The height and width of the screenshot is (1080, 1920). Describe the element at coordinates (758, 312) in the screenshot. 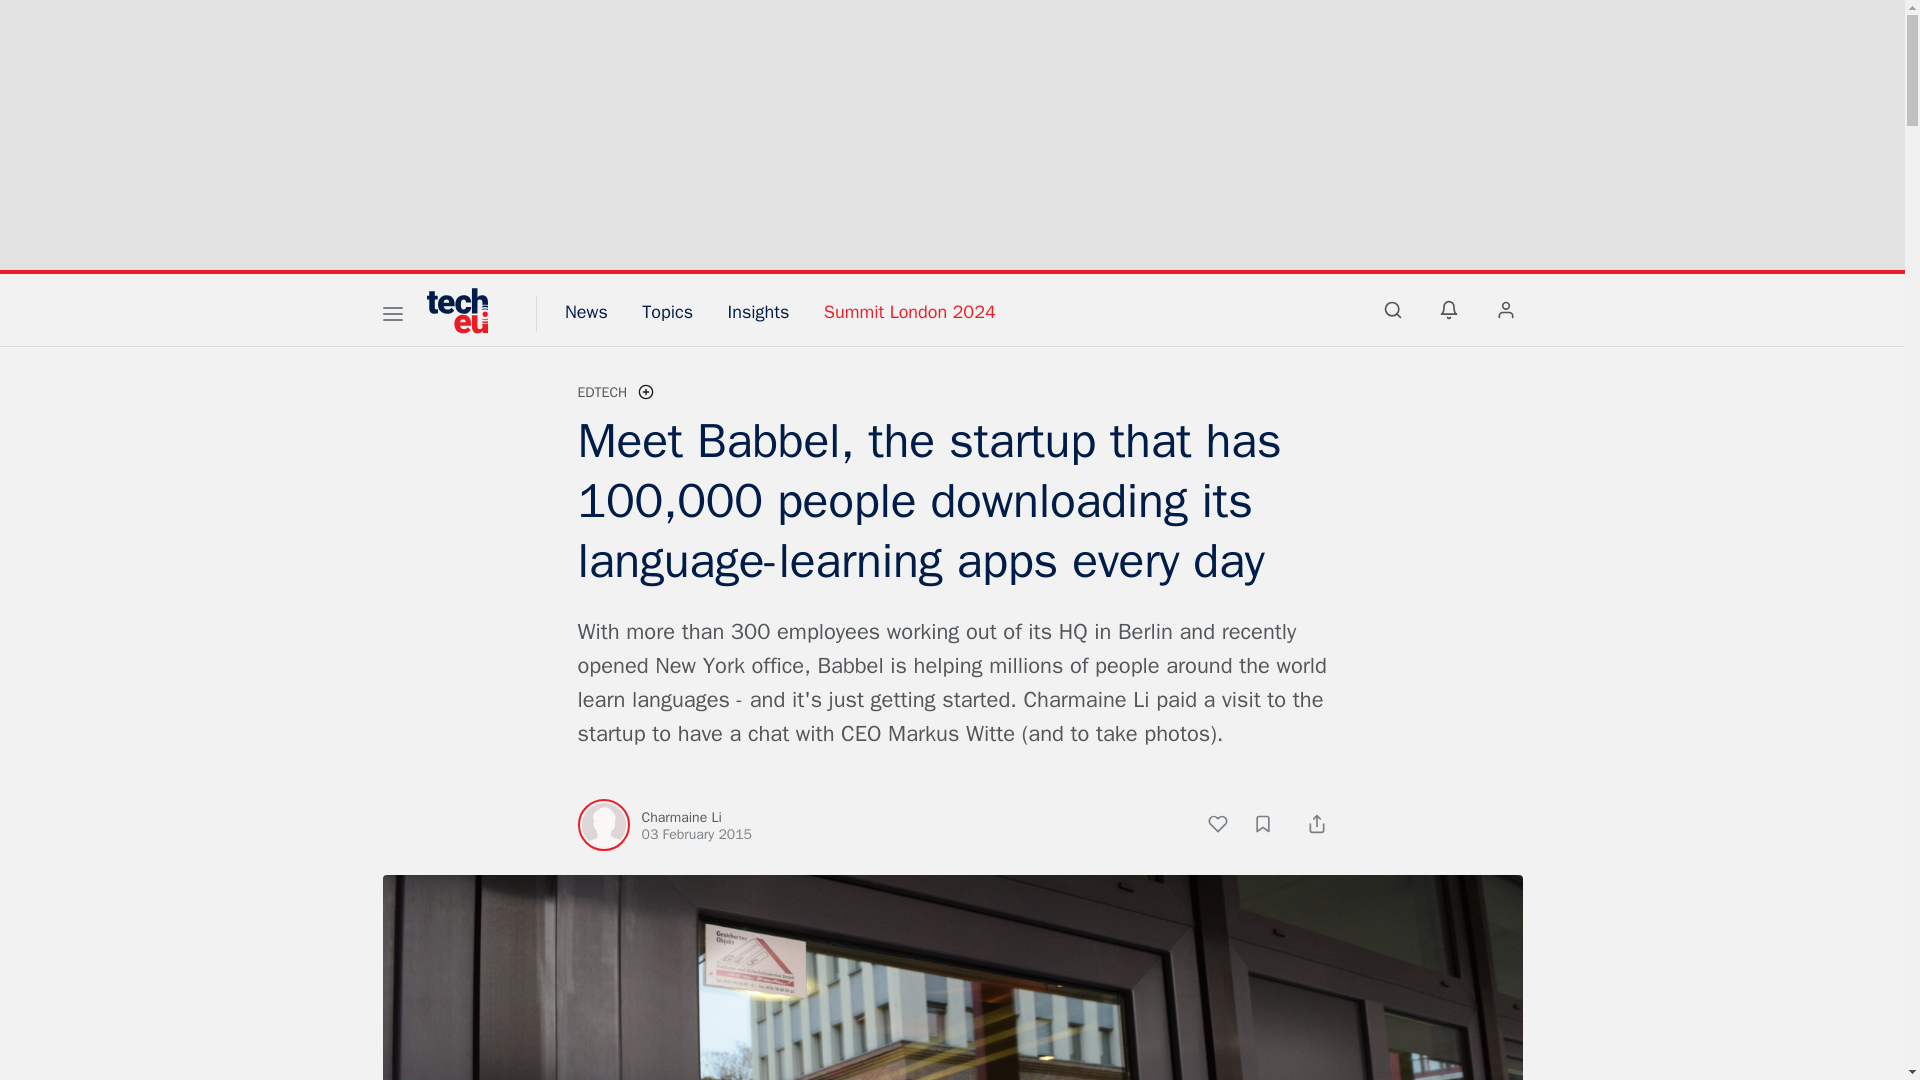

I see `Insights` at that location.